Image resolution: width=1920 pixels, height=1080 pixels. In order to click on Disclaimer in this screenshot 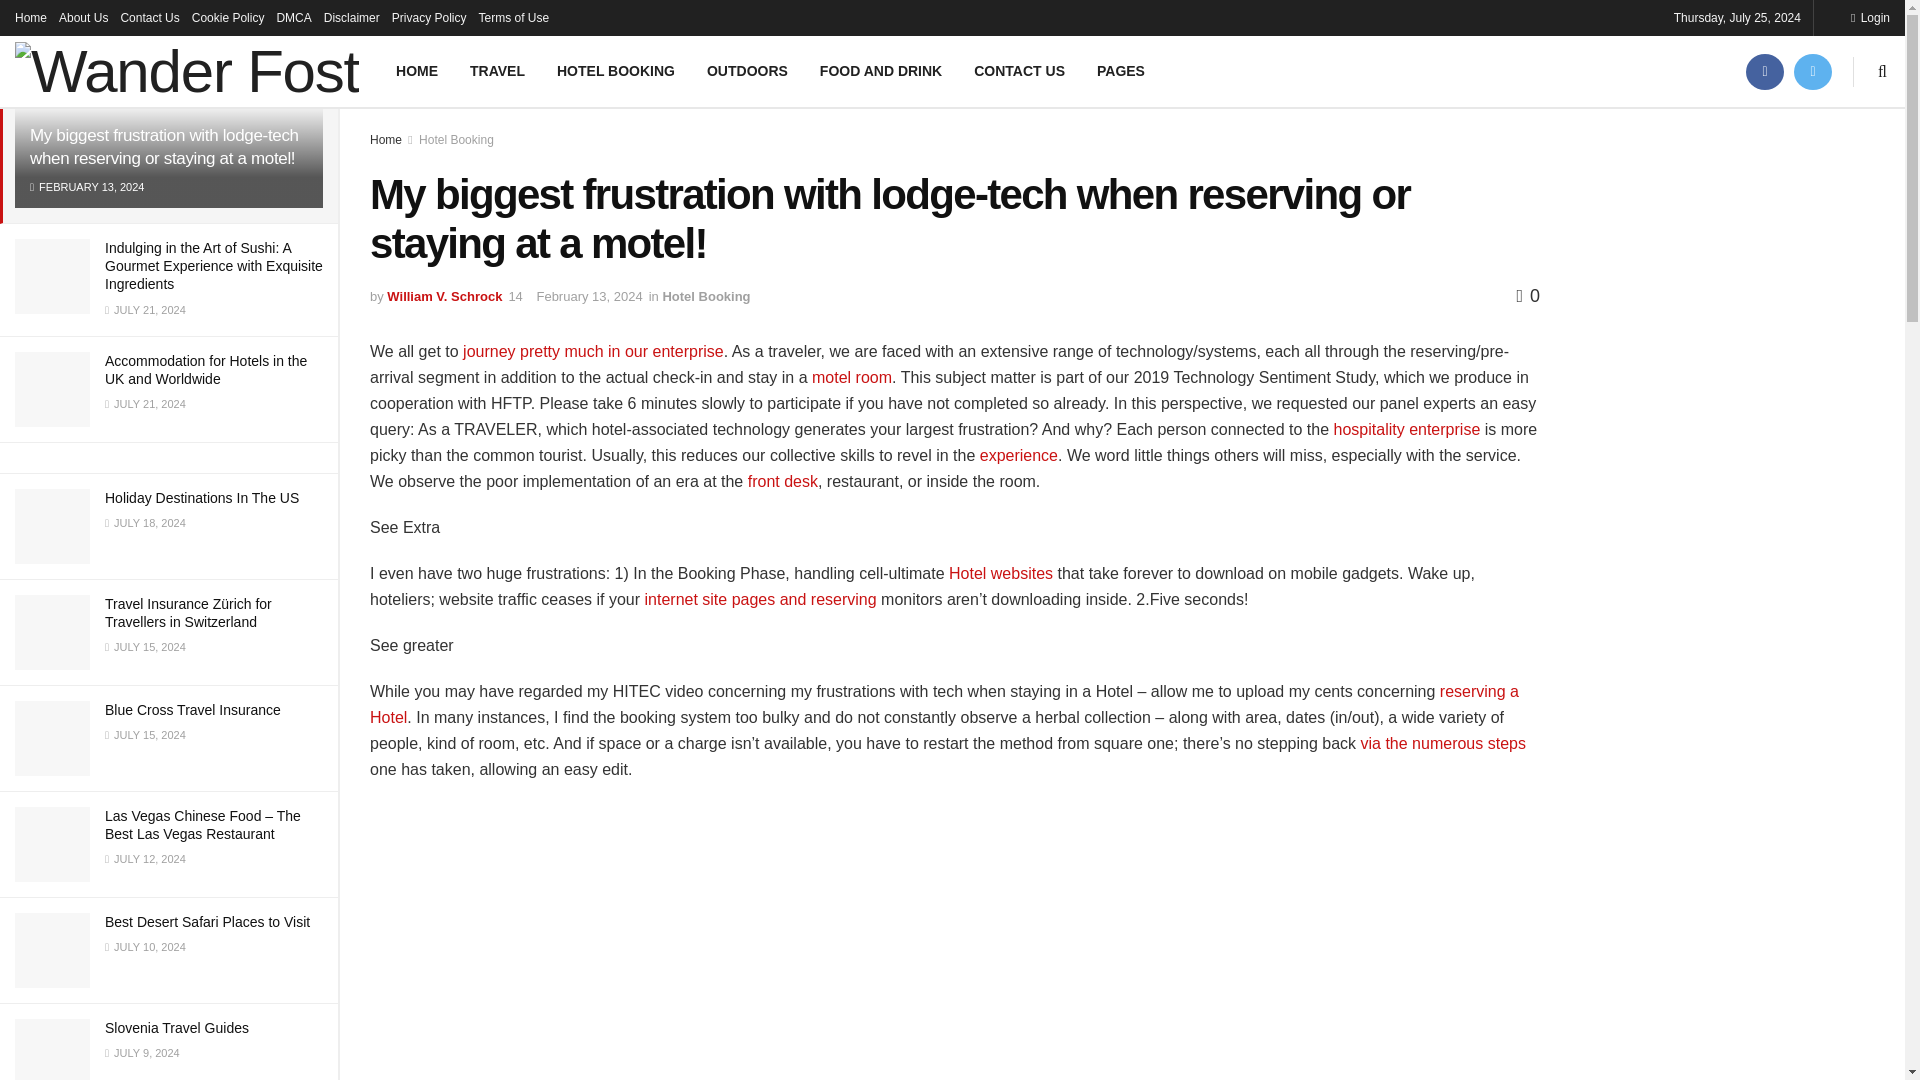, I will do `click(352, 18)`.